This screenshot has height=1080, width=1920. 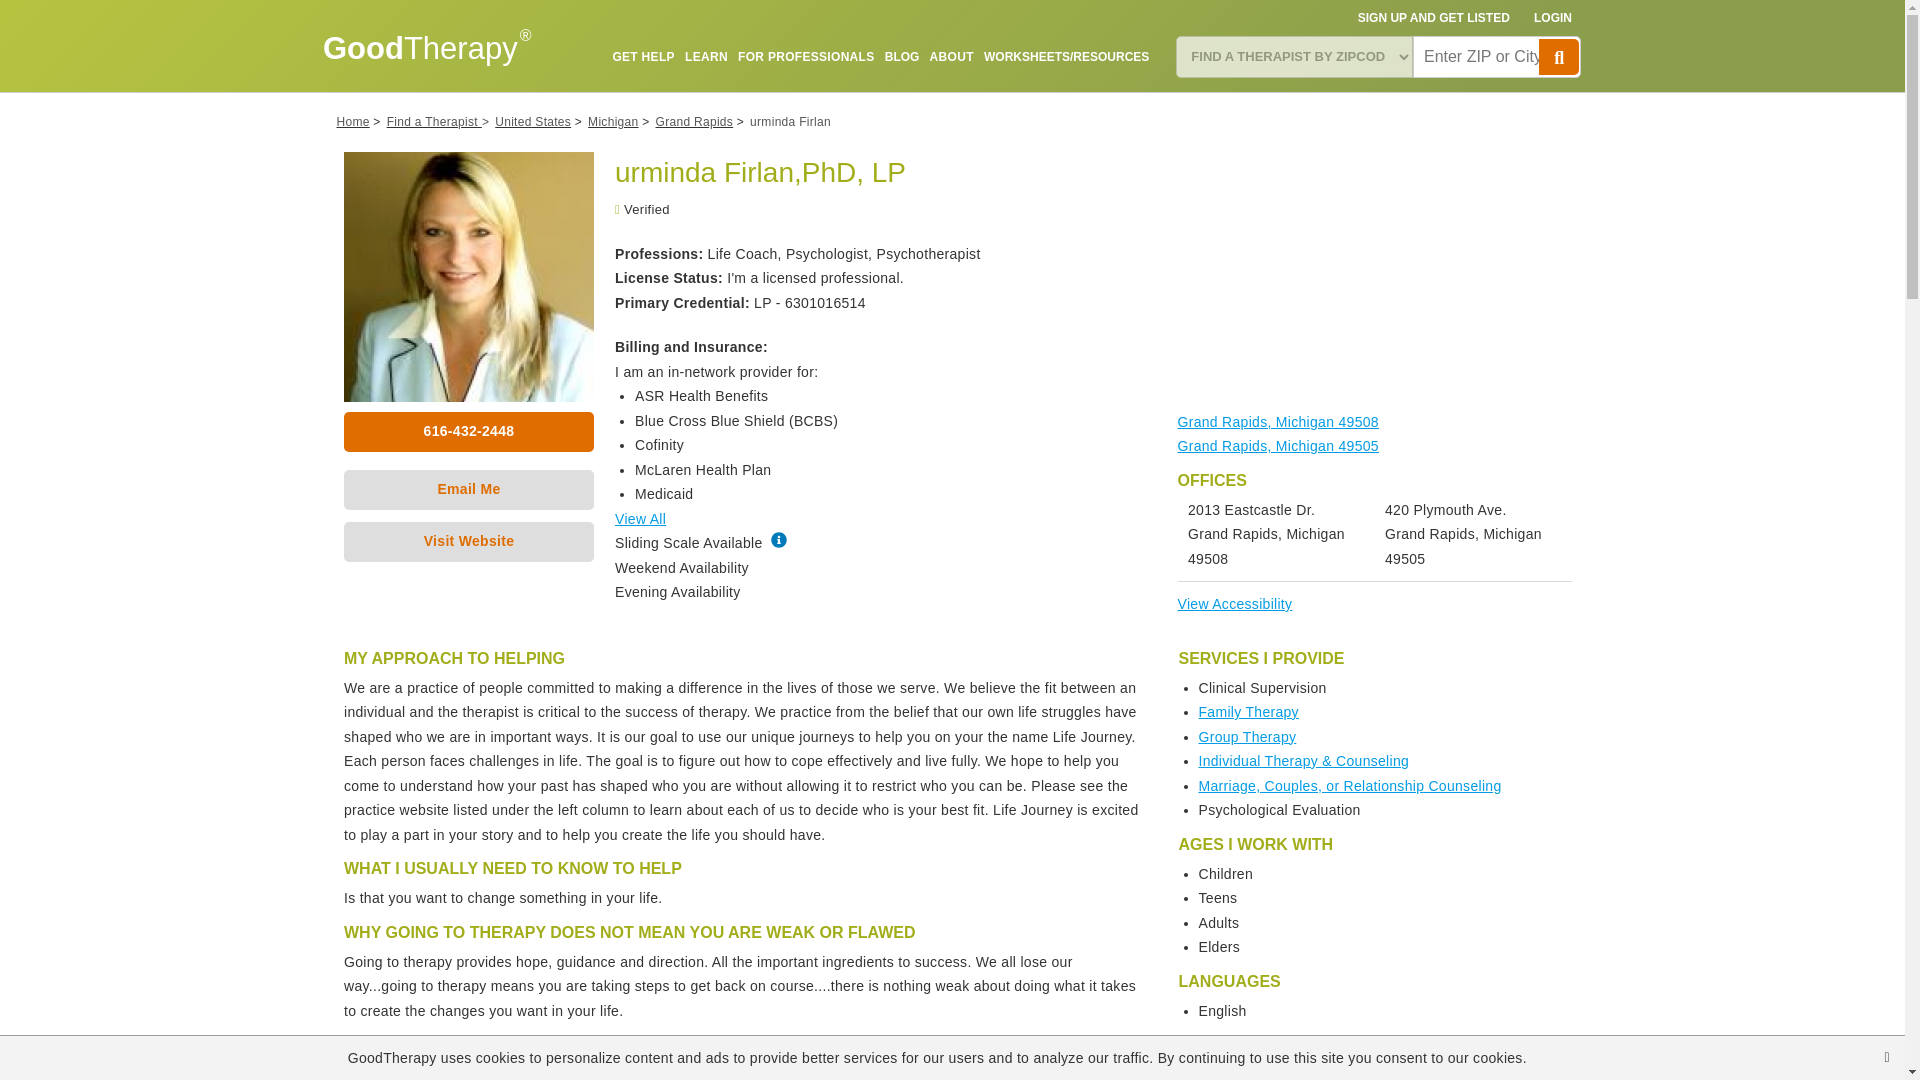 I want to click on BLOG, so click(x=902, y=56).